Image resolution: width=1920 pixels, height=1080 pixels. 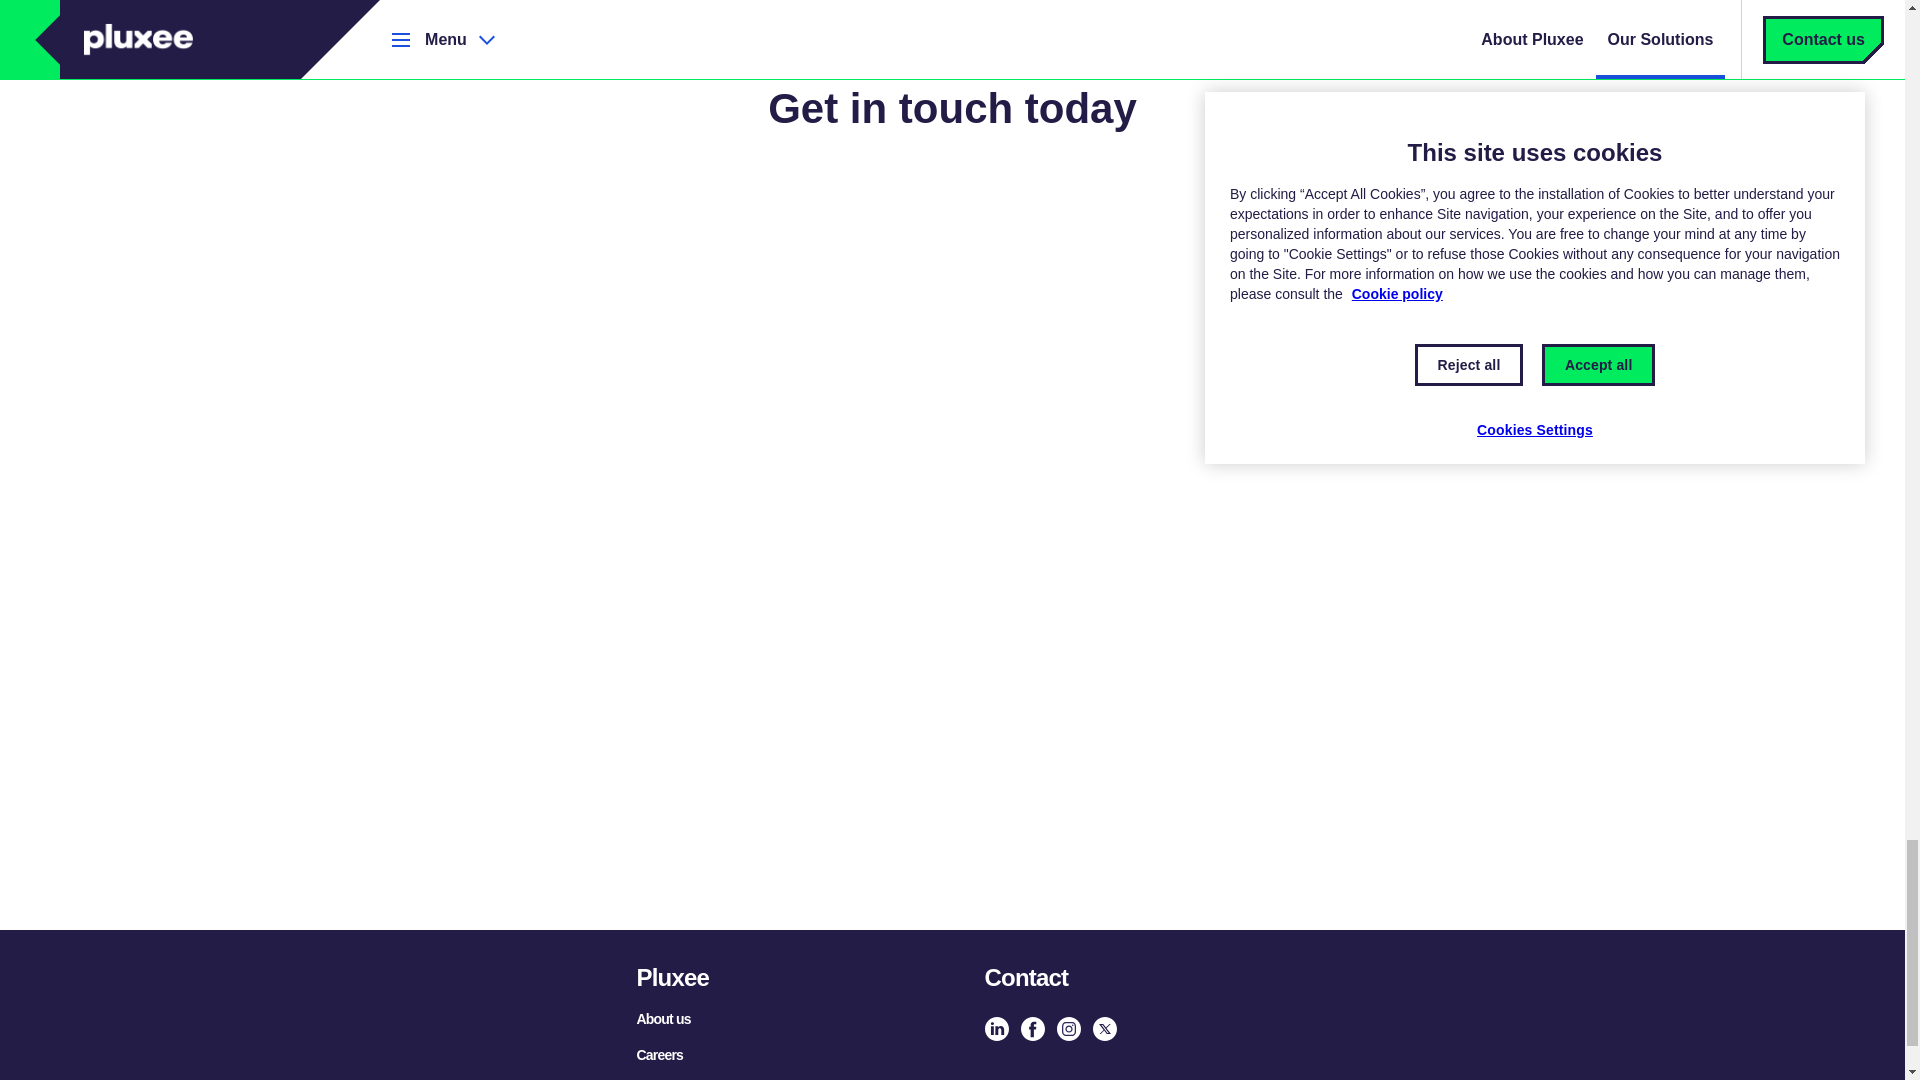 I want to click on Instagram, so click(x=1068, y=1029).